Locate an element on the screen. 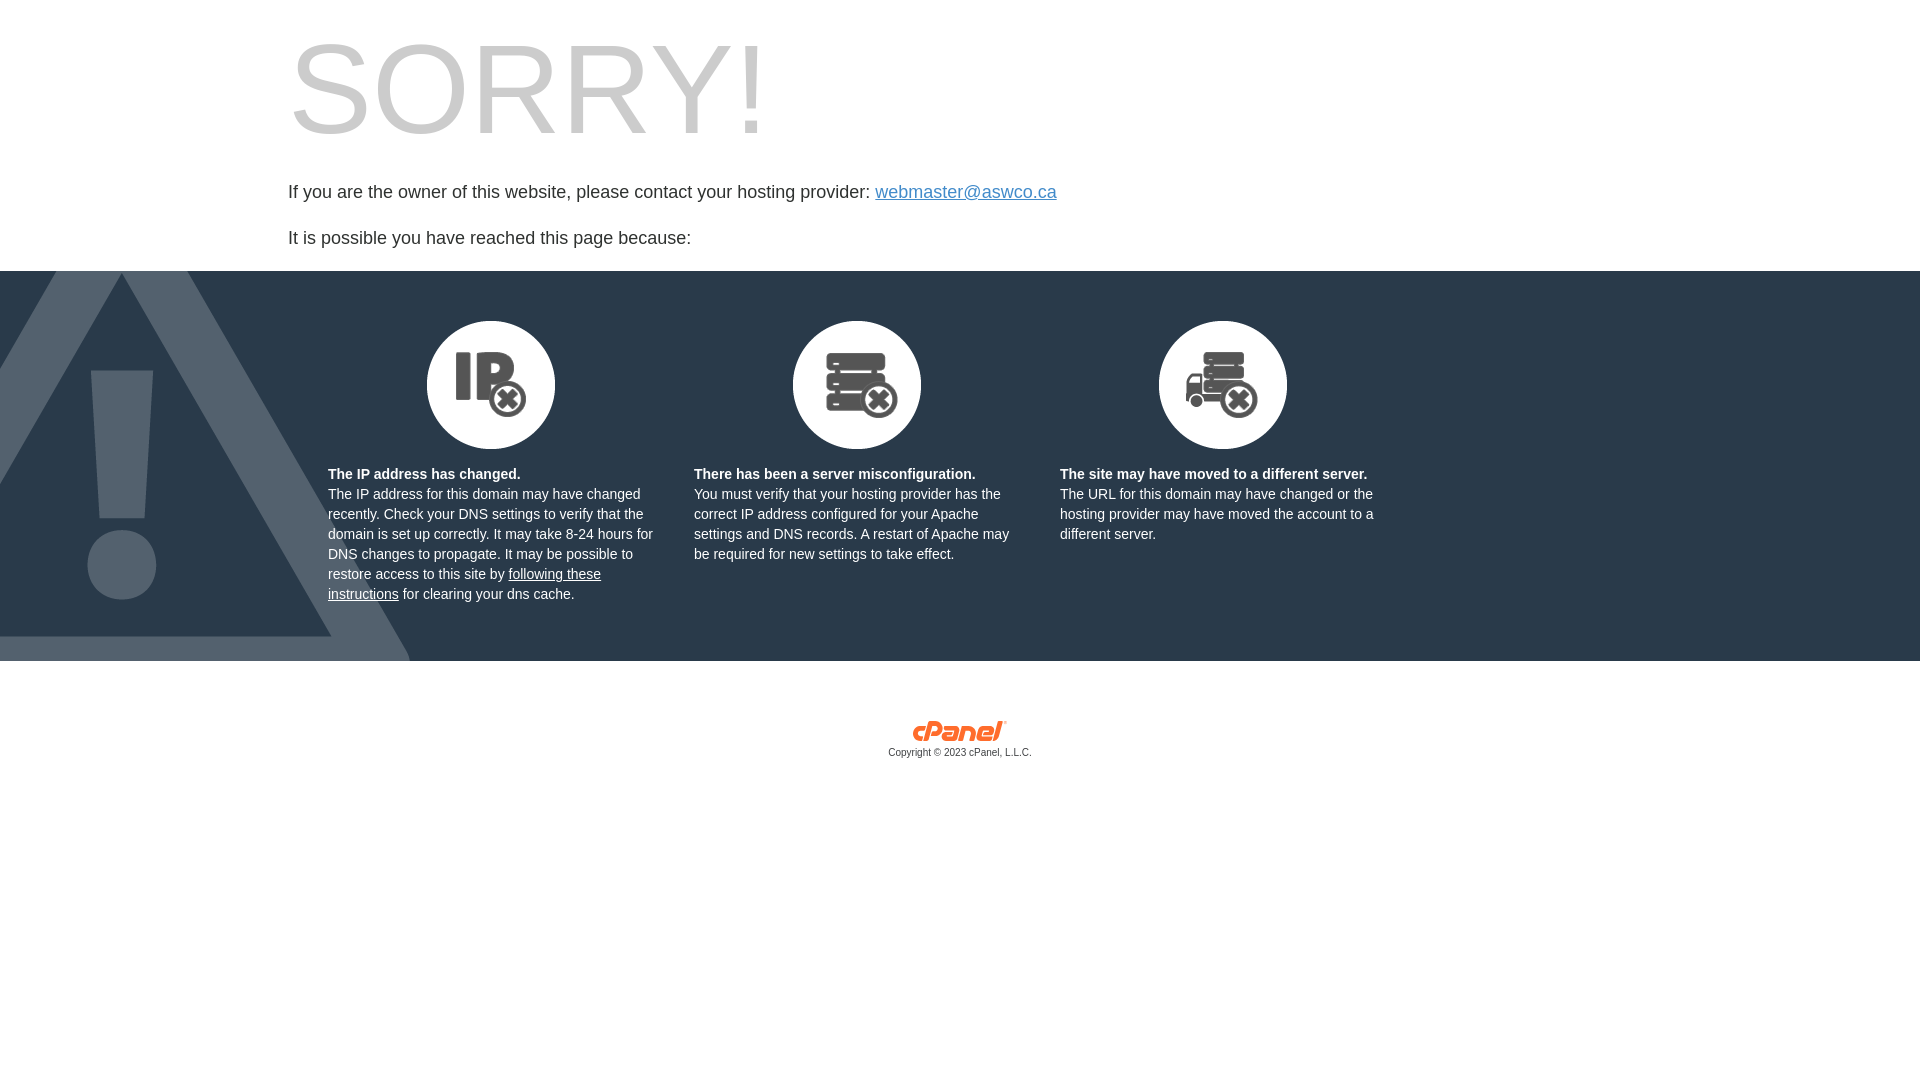 The image size is (1920, 1080). webmaster@aswco.ca is located at coordinates (966, 192).